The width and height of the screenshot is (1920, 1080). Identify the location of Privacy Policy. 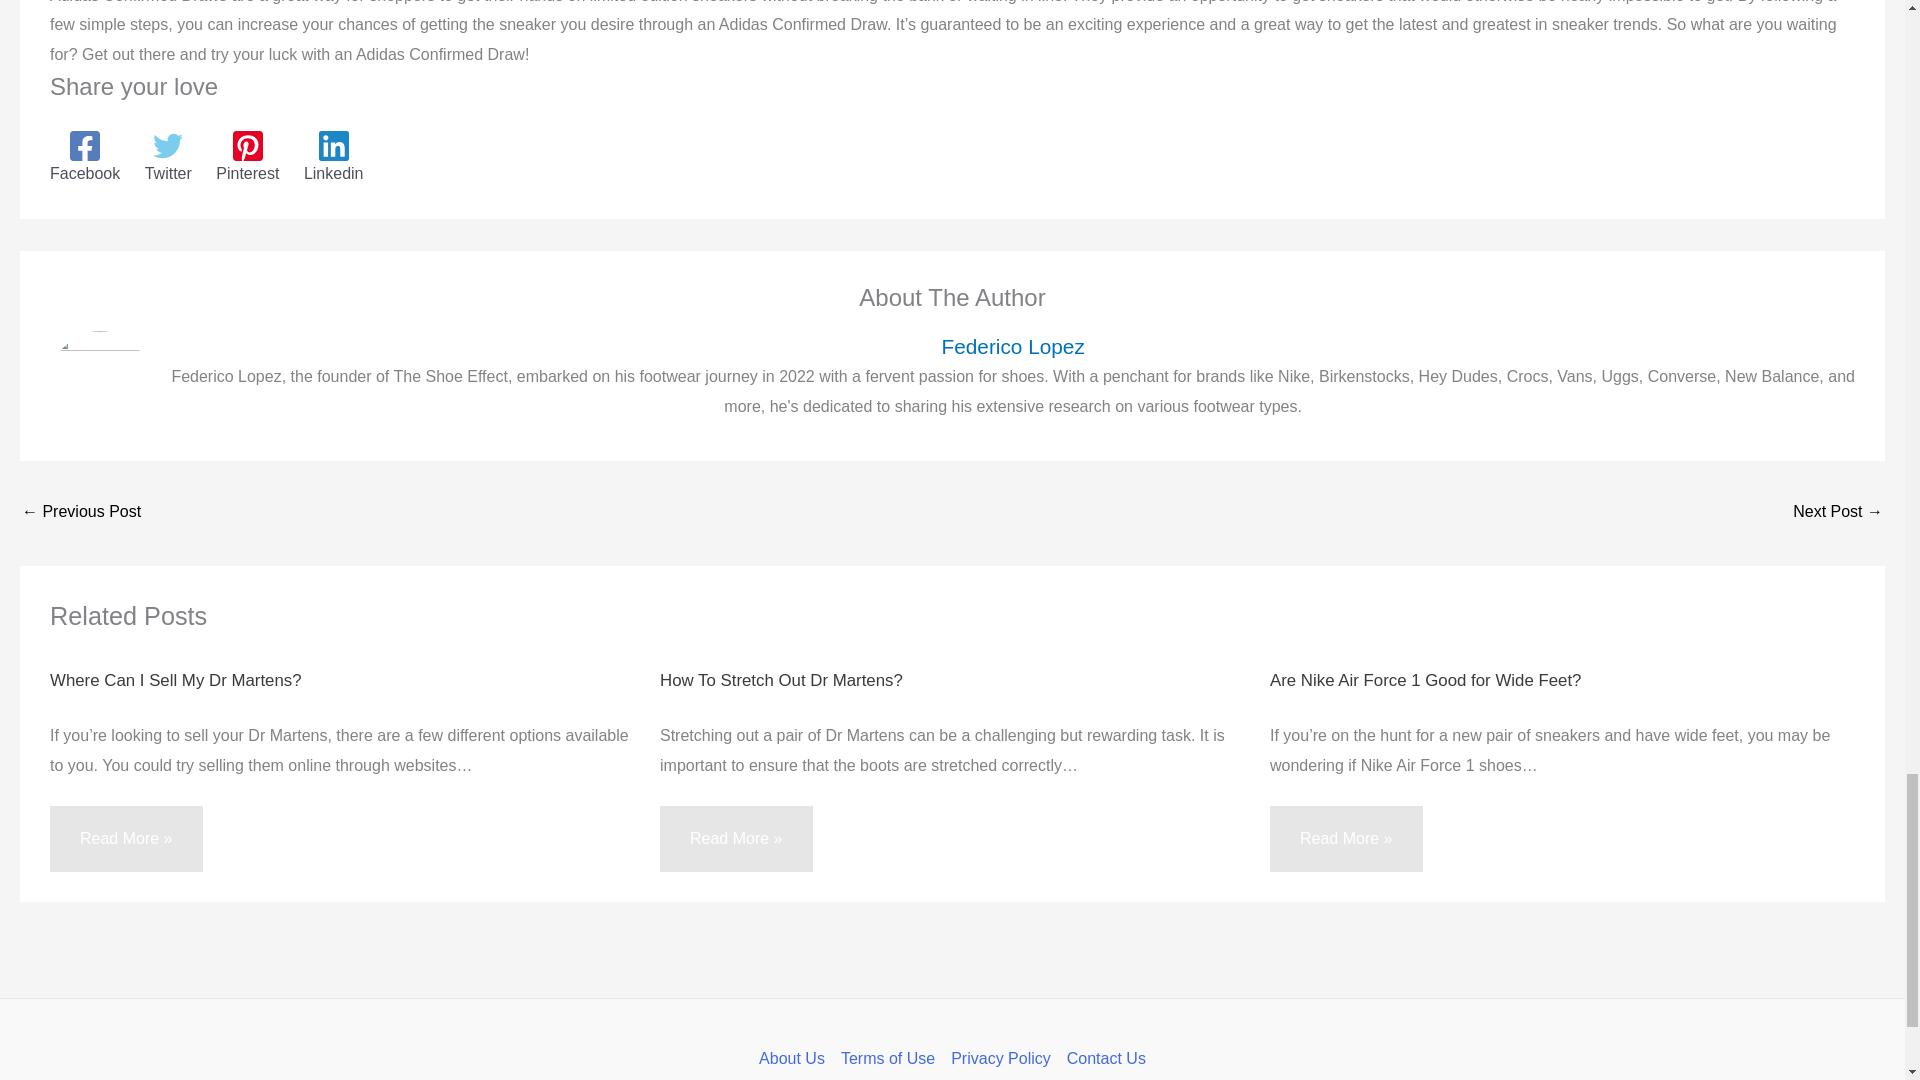
(1000, 1058).